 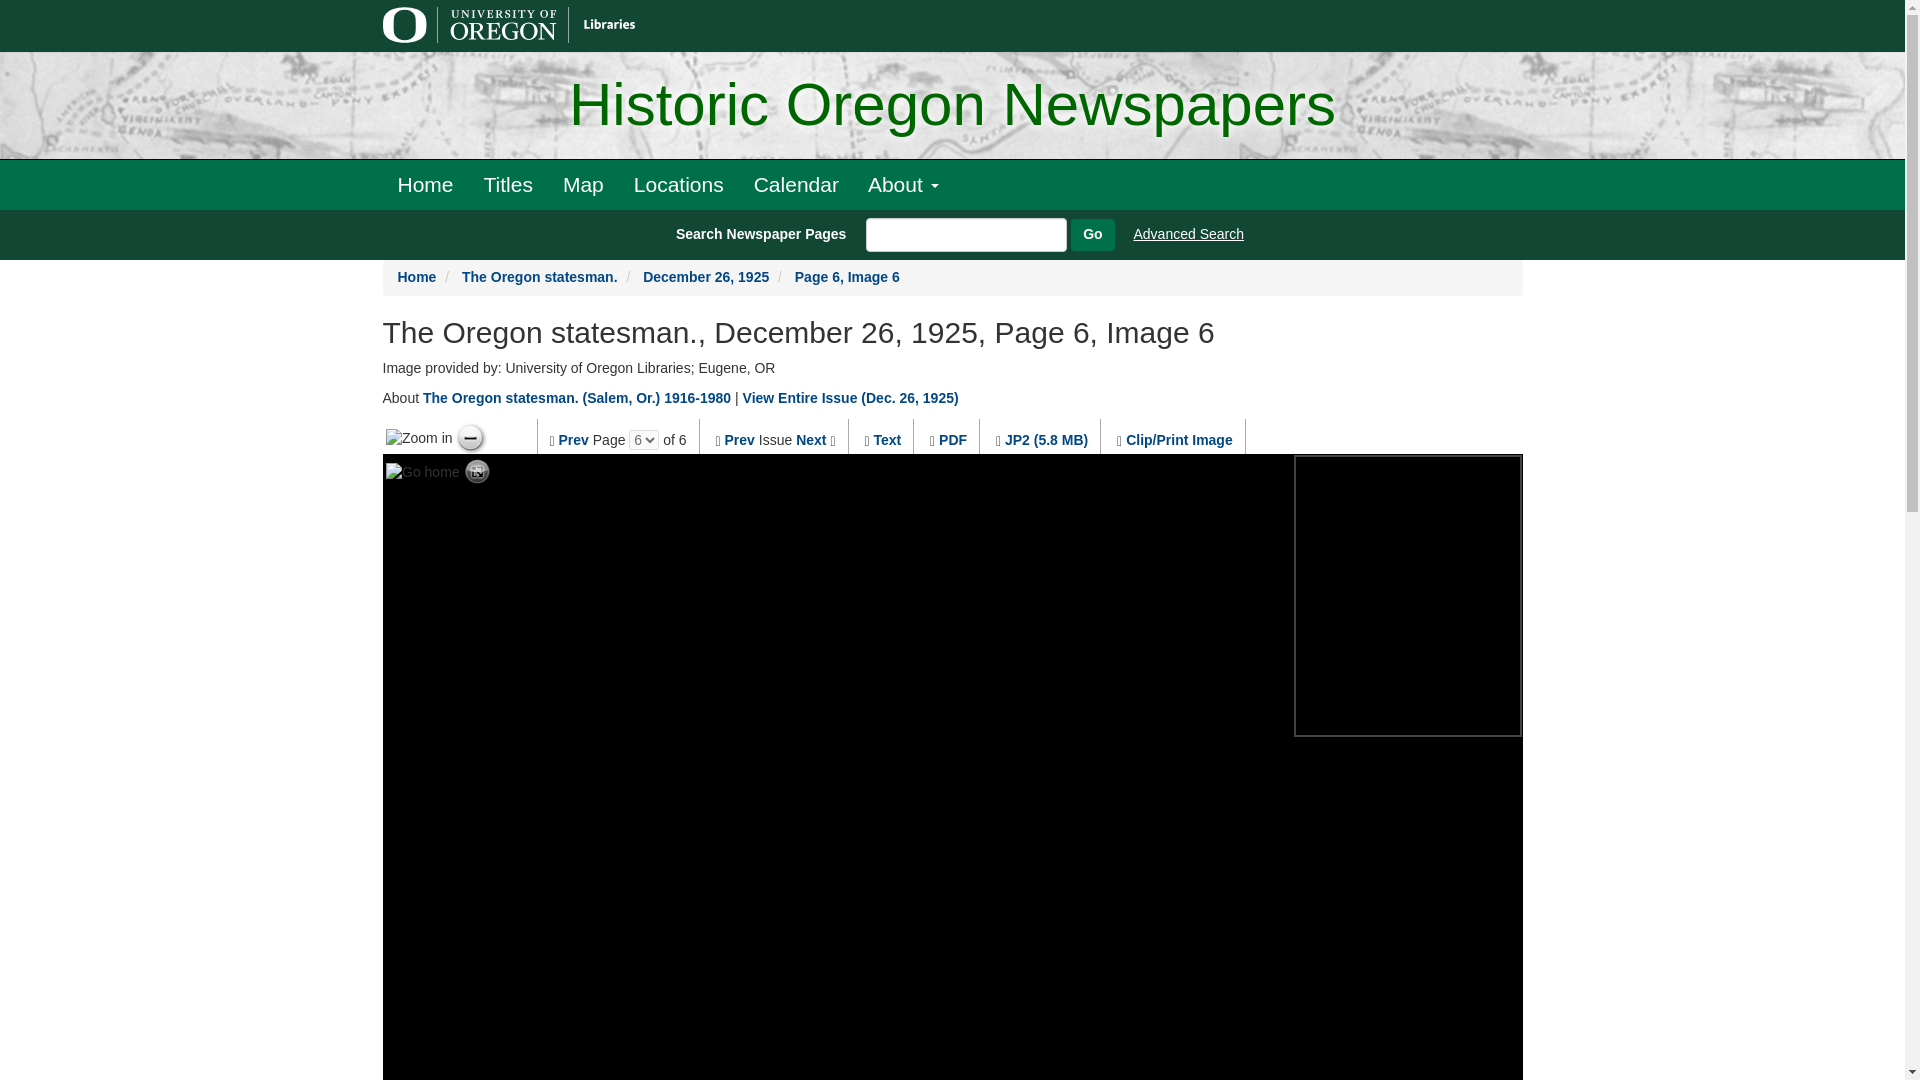 I want to click on About, so click(x=903, y=184).